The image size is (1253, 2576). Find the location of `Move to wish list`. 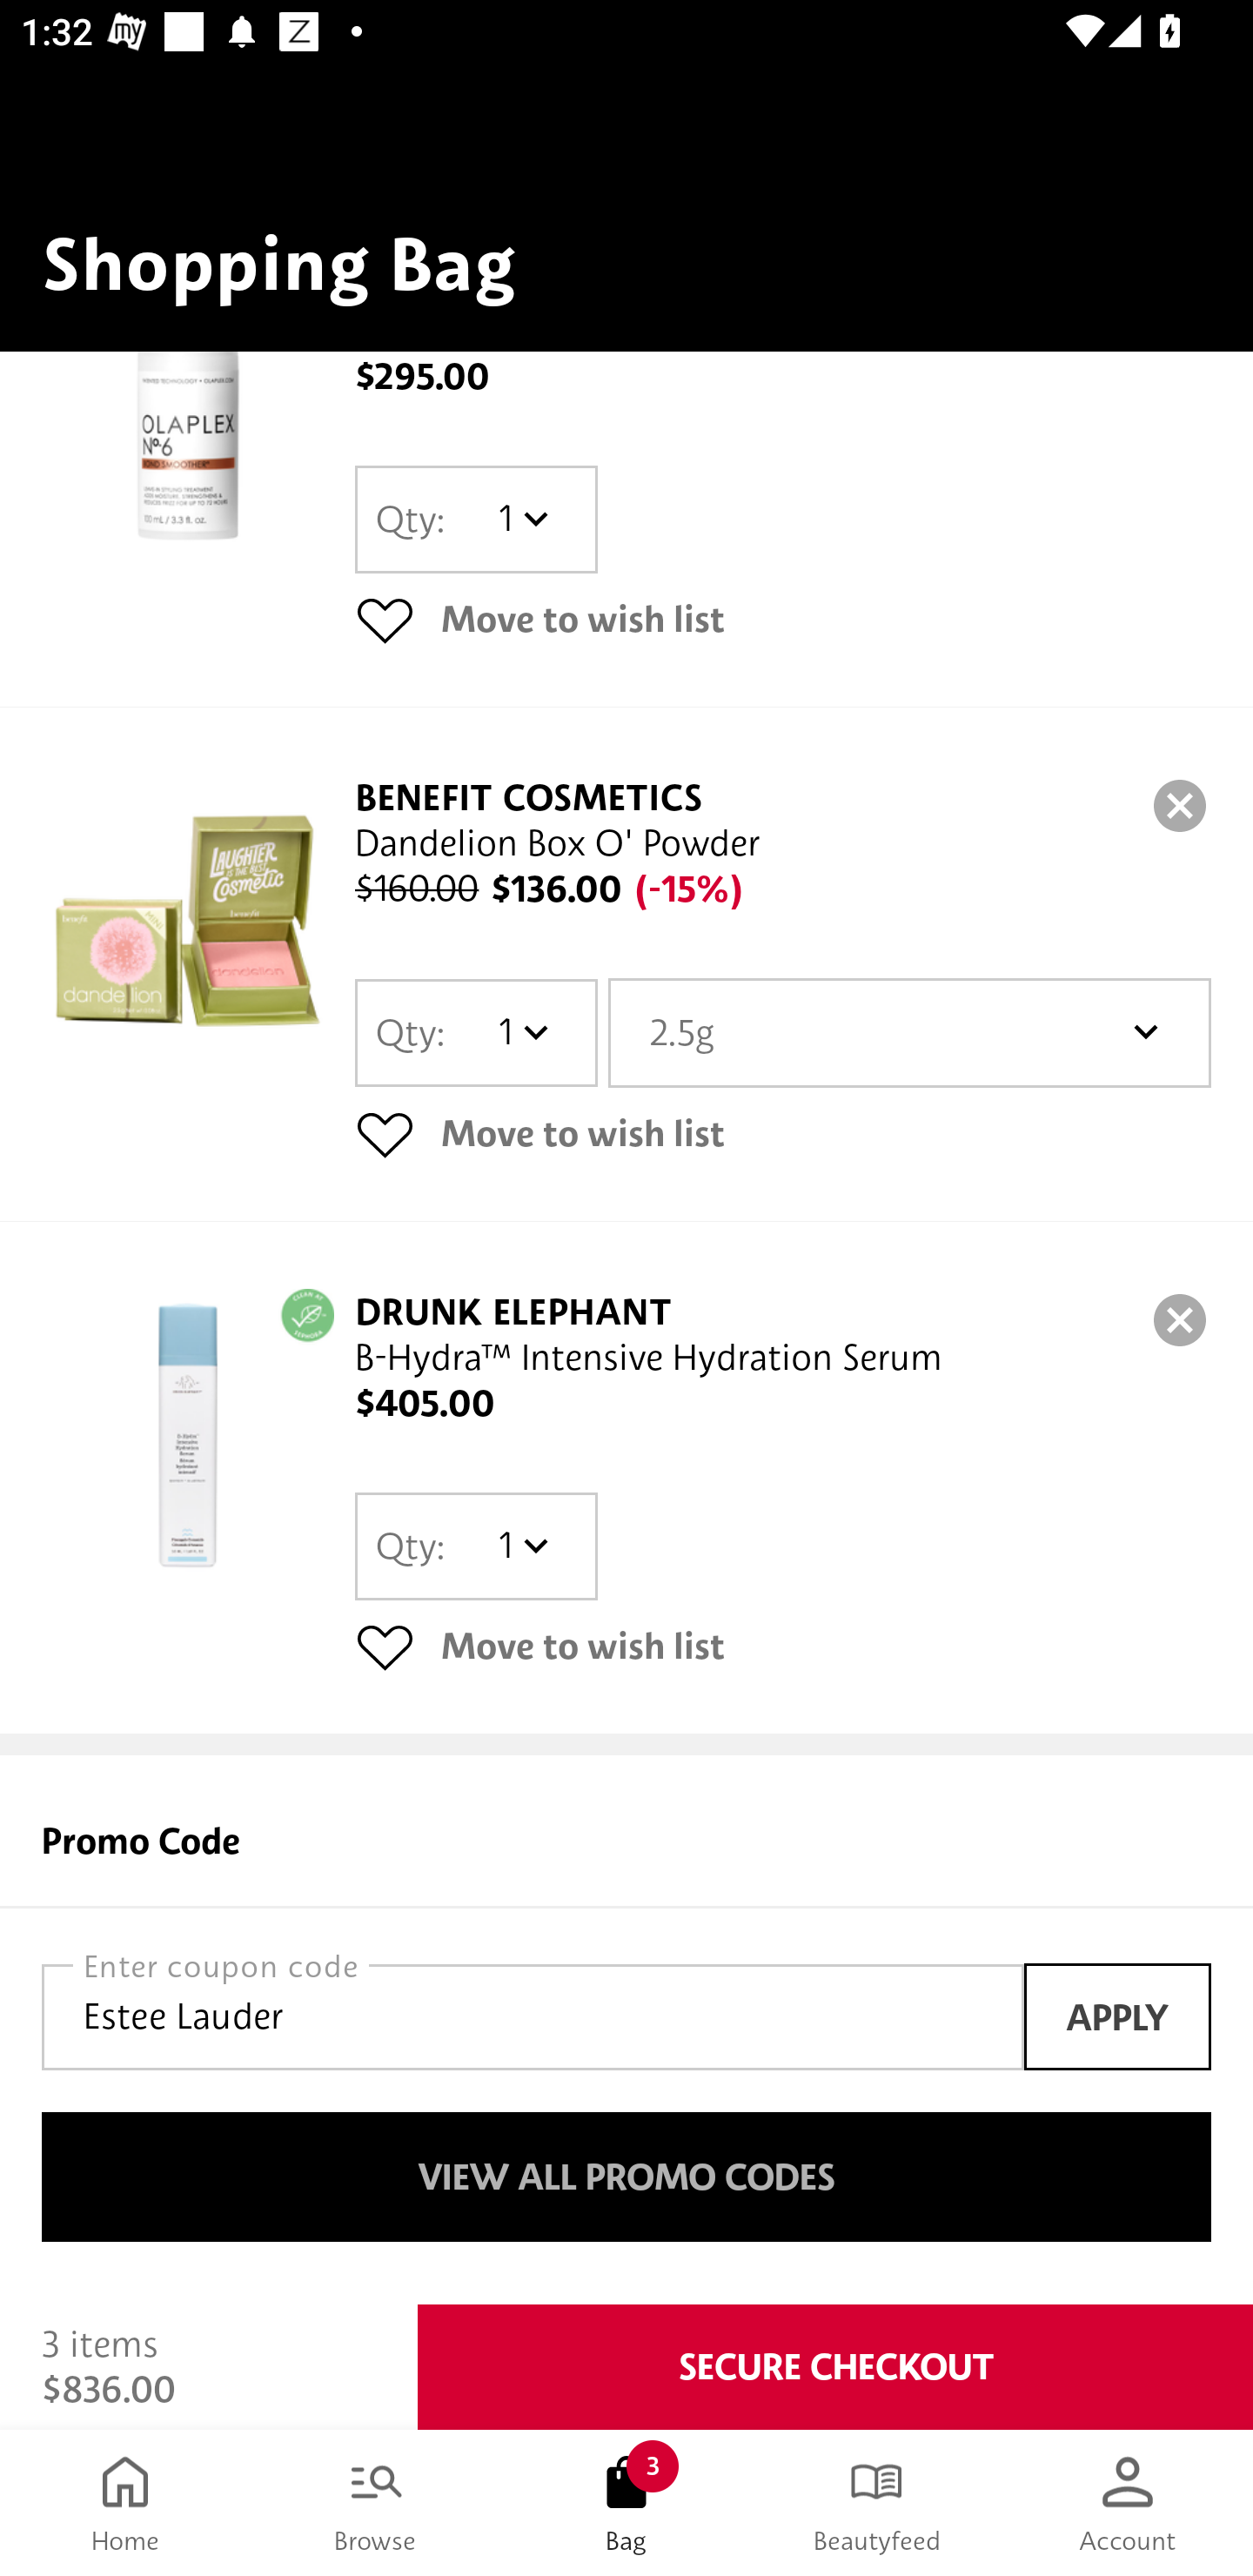

Move to wish list is located at coordinates (783, 620).